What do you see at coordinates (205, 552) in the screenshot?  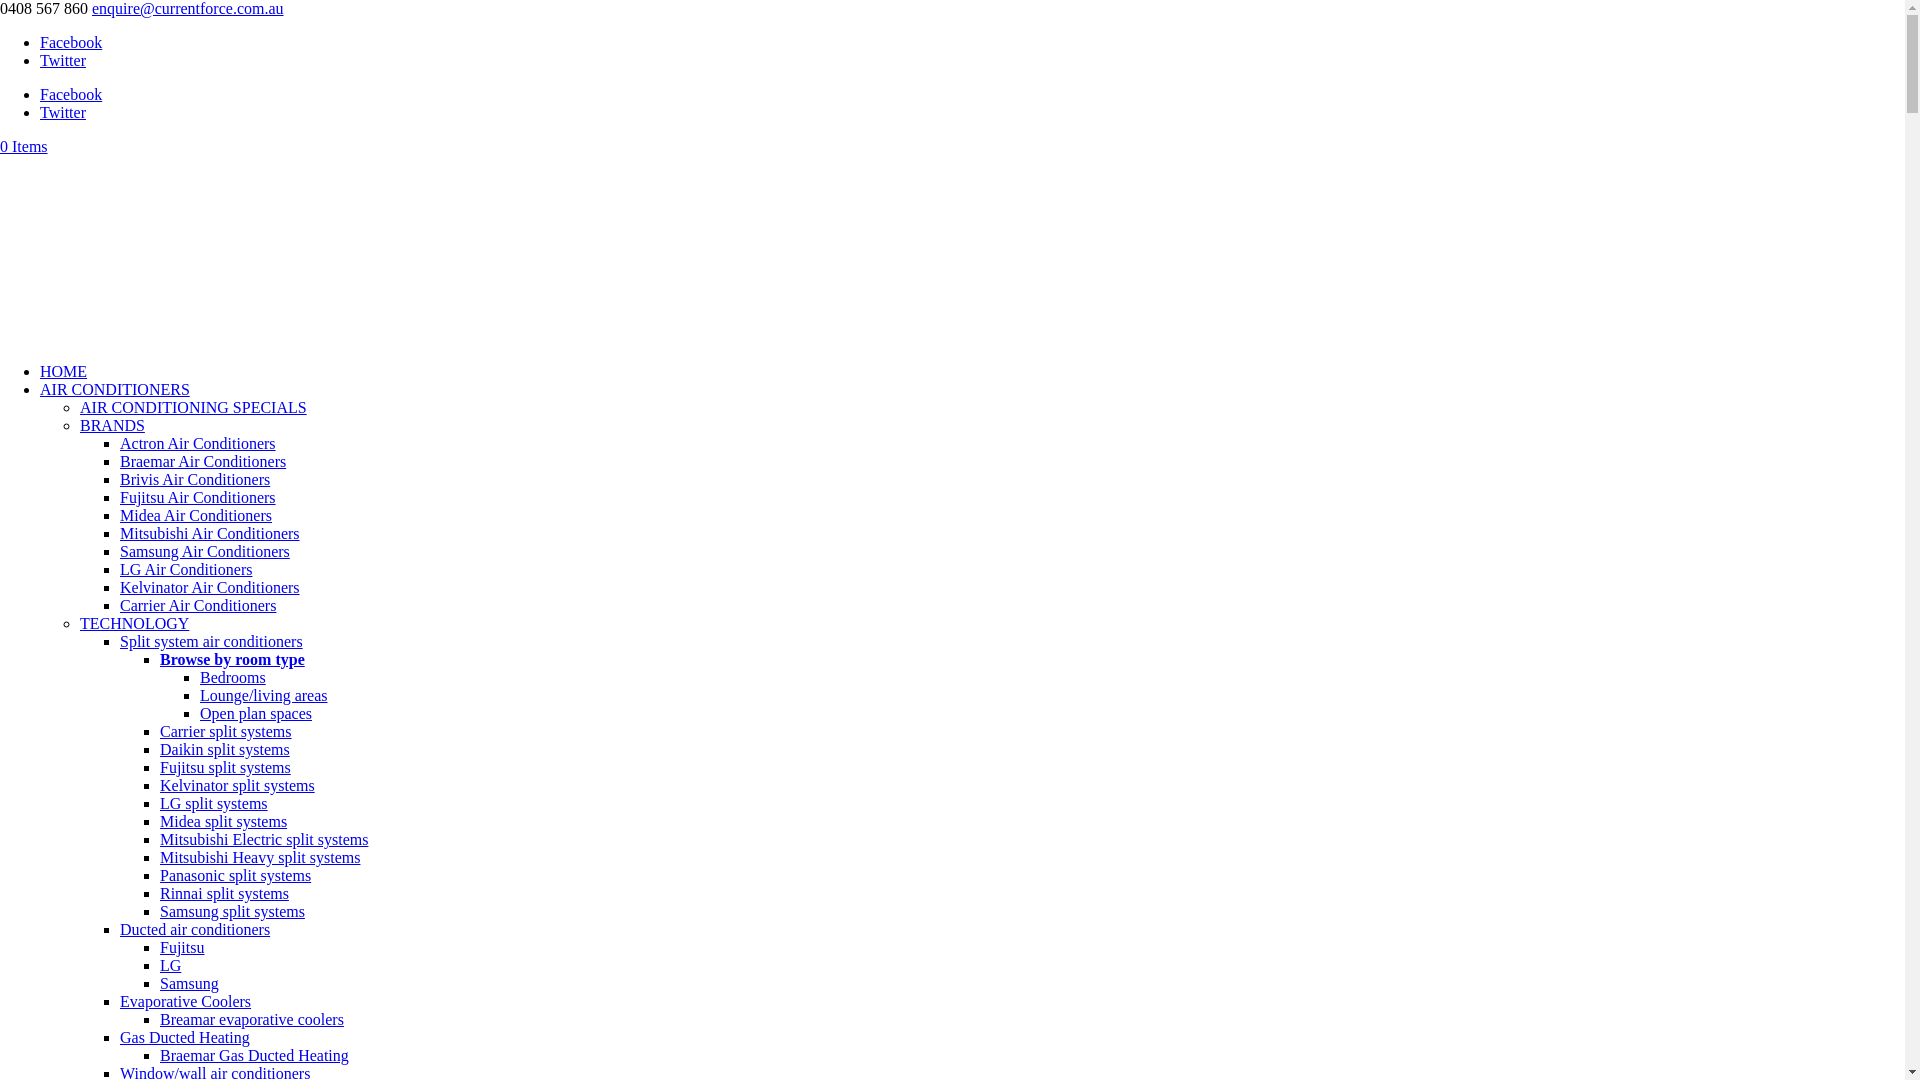 I see `Samsung Air Conditioners` at bounding box center [205, 552].